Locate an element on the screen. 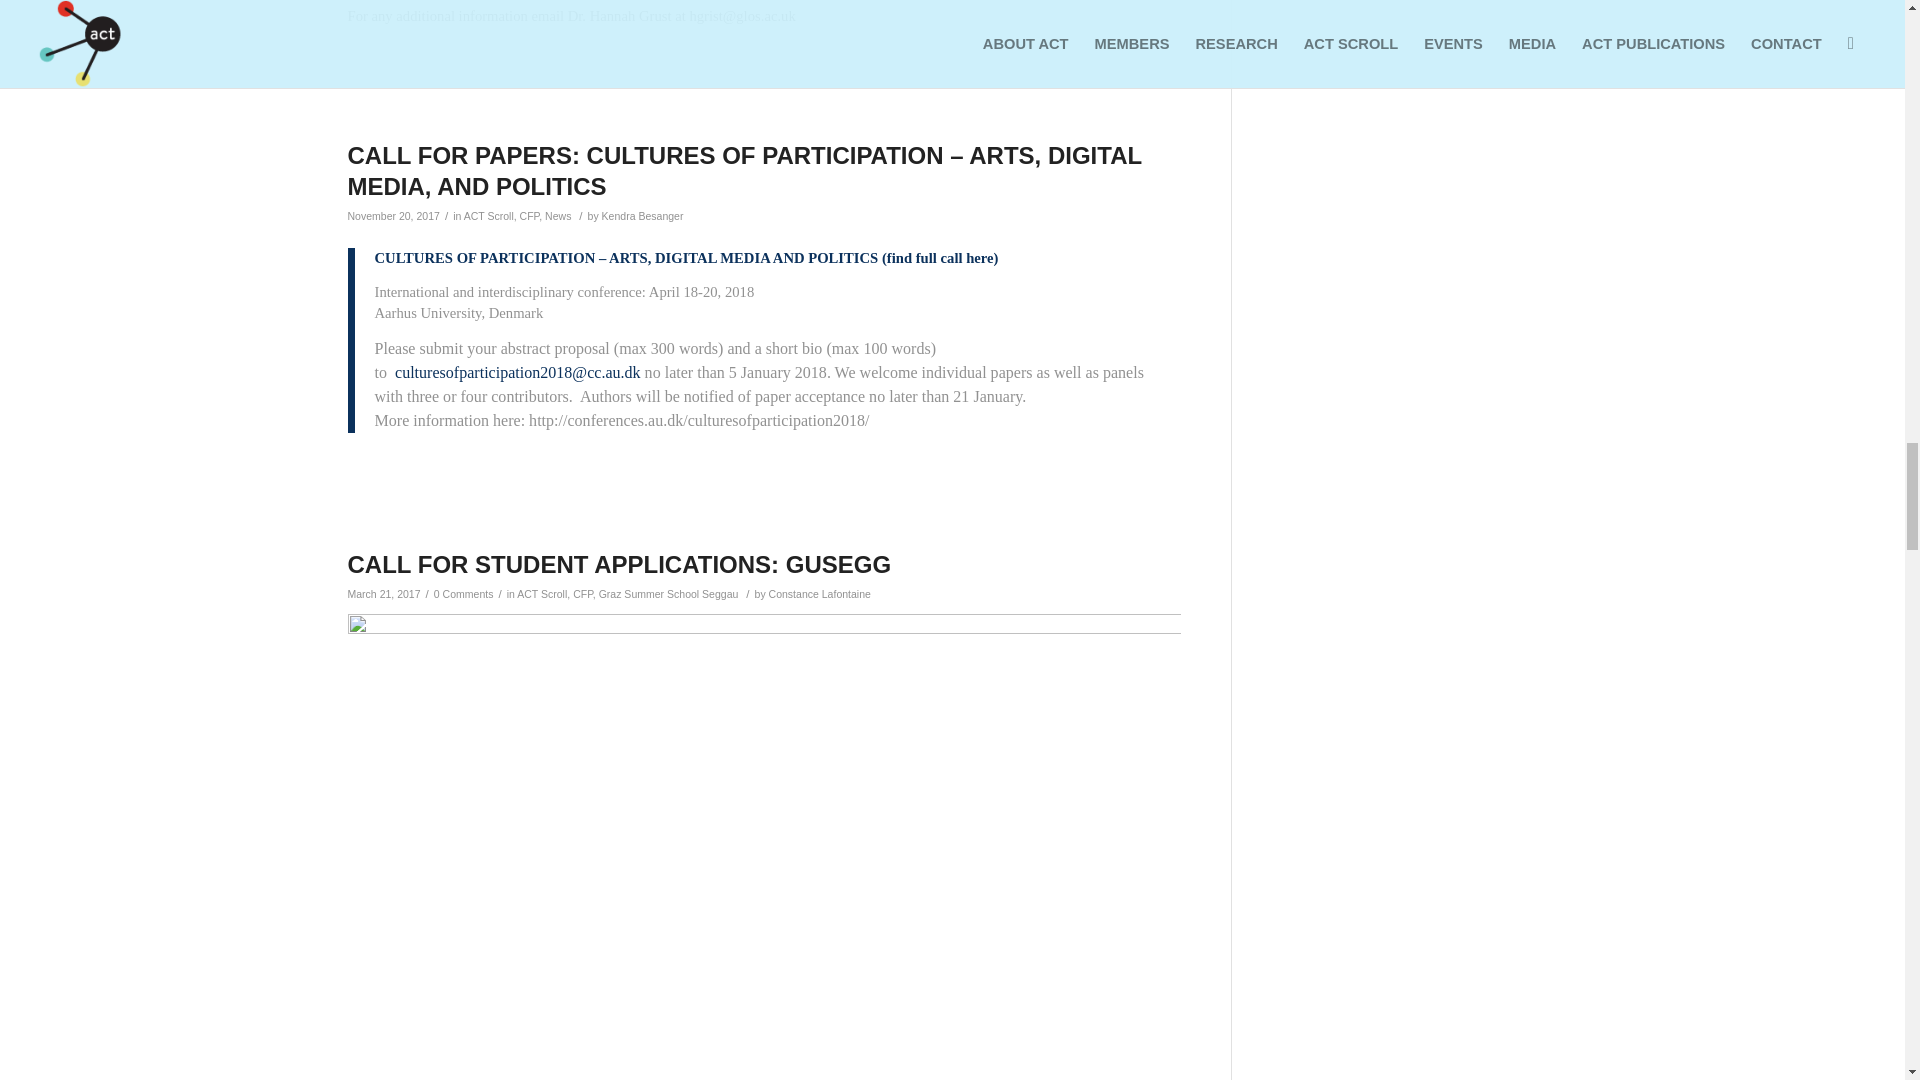  Posts by Kendra Besanger is located at coordinates (642, 216).